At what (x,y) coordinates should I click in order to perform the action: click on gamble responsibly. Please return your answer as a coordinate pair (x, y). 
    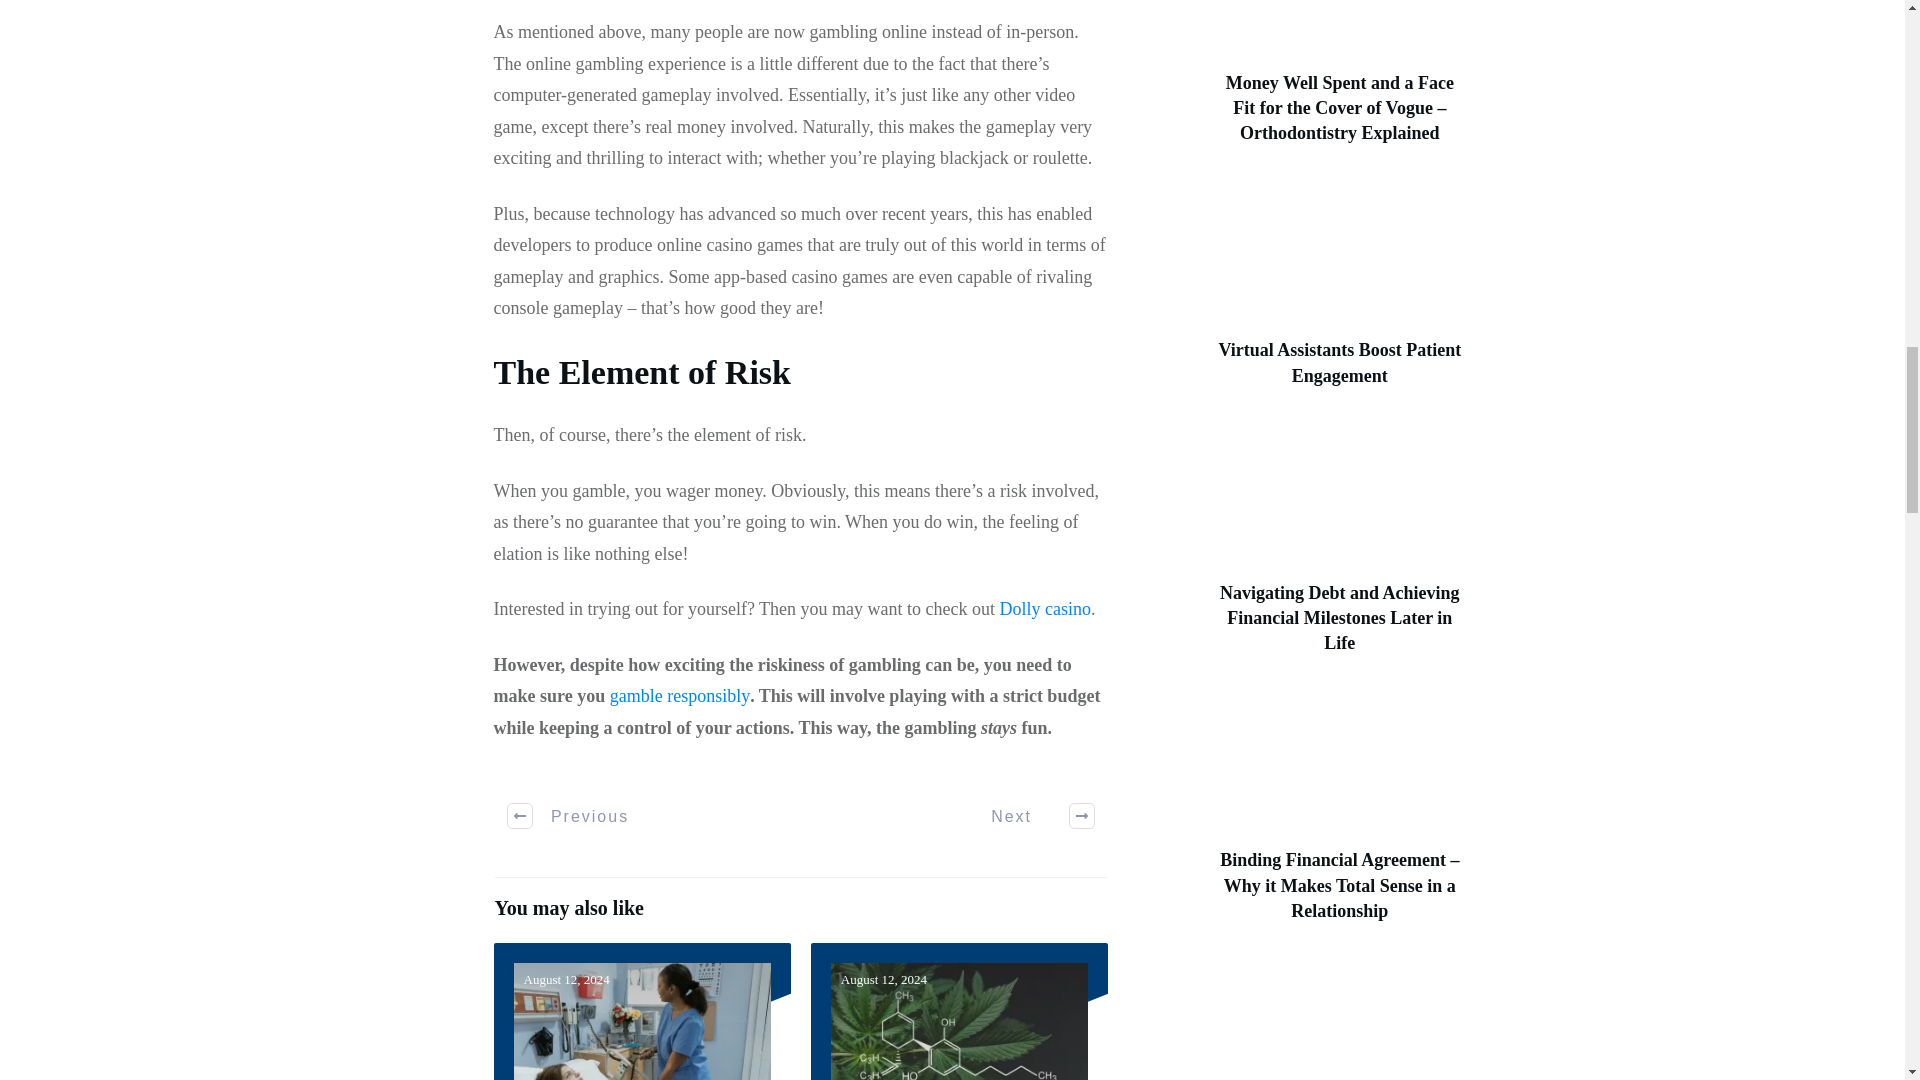
    Looking at the image, I should click on (680, 696).